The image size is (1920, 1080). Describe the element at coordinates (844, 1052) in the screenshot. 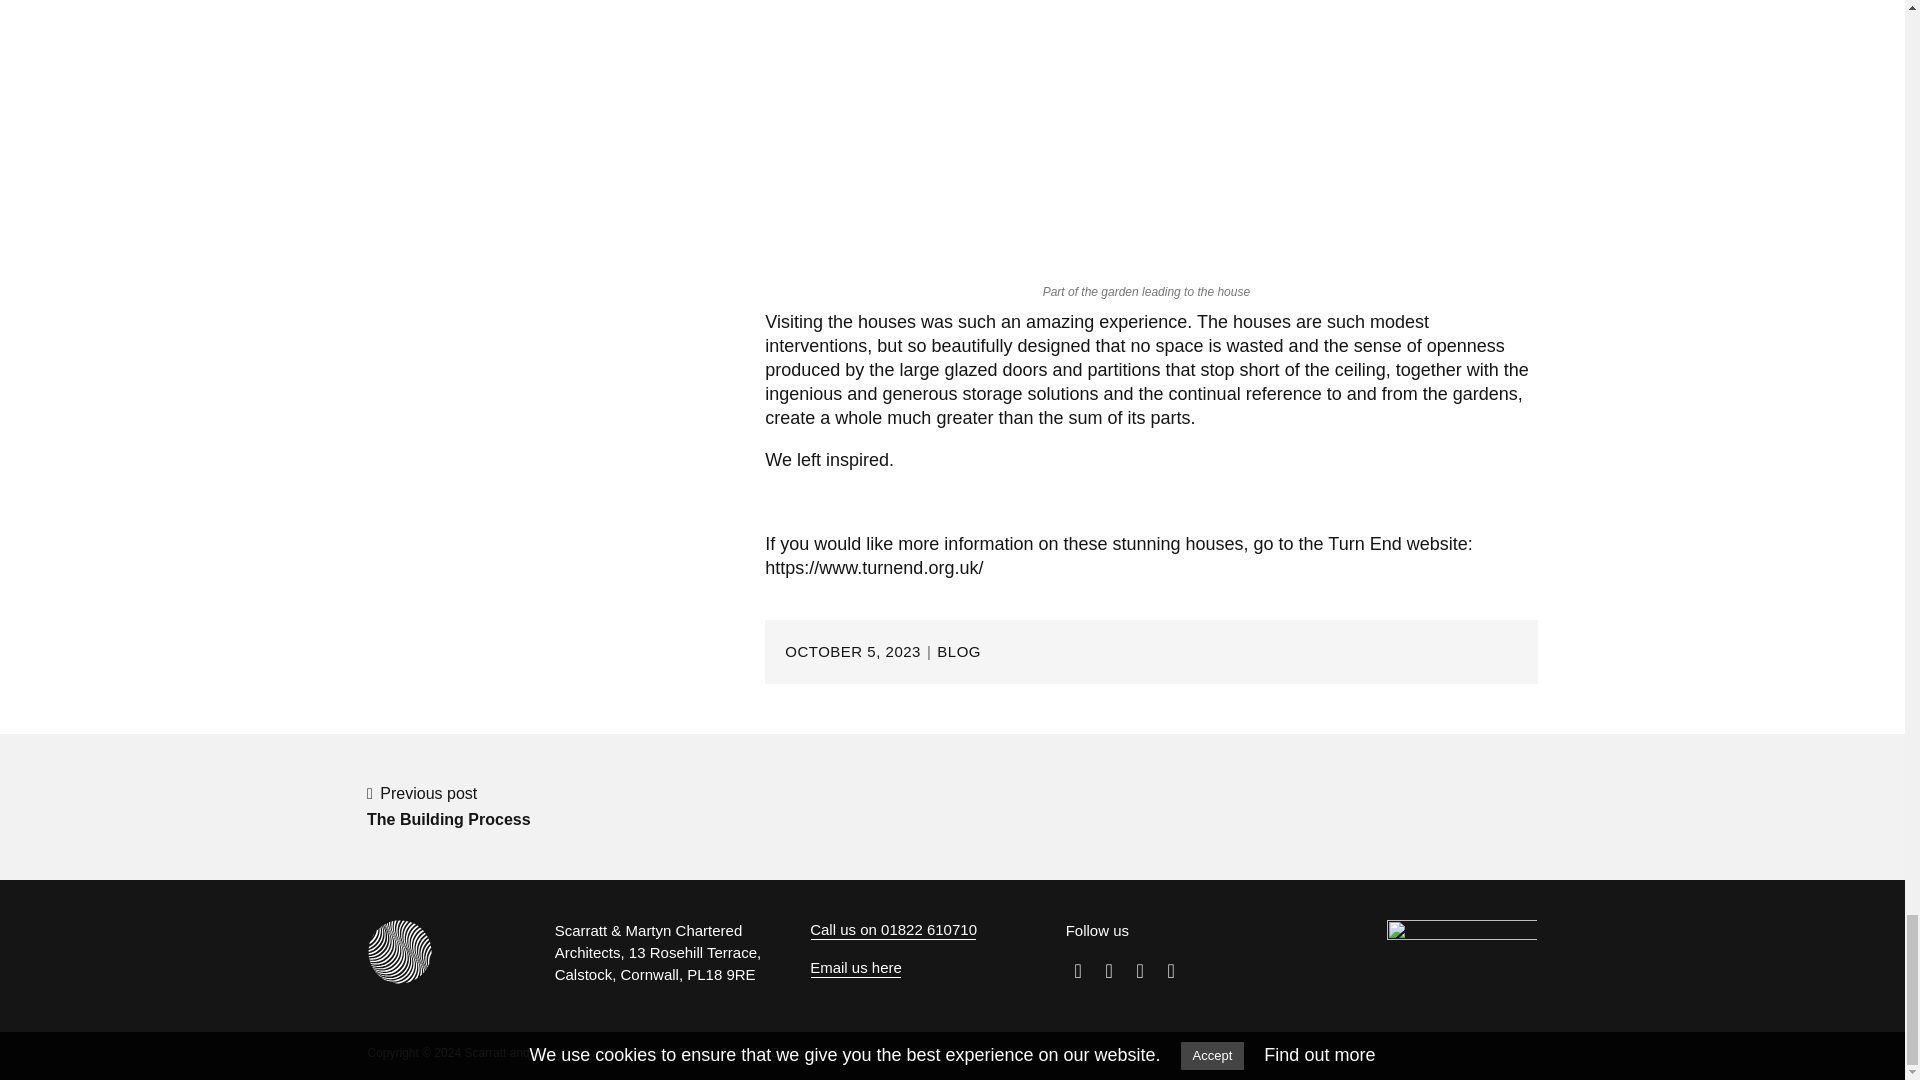

I see `The Building Process` at that location.